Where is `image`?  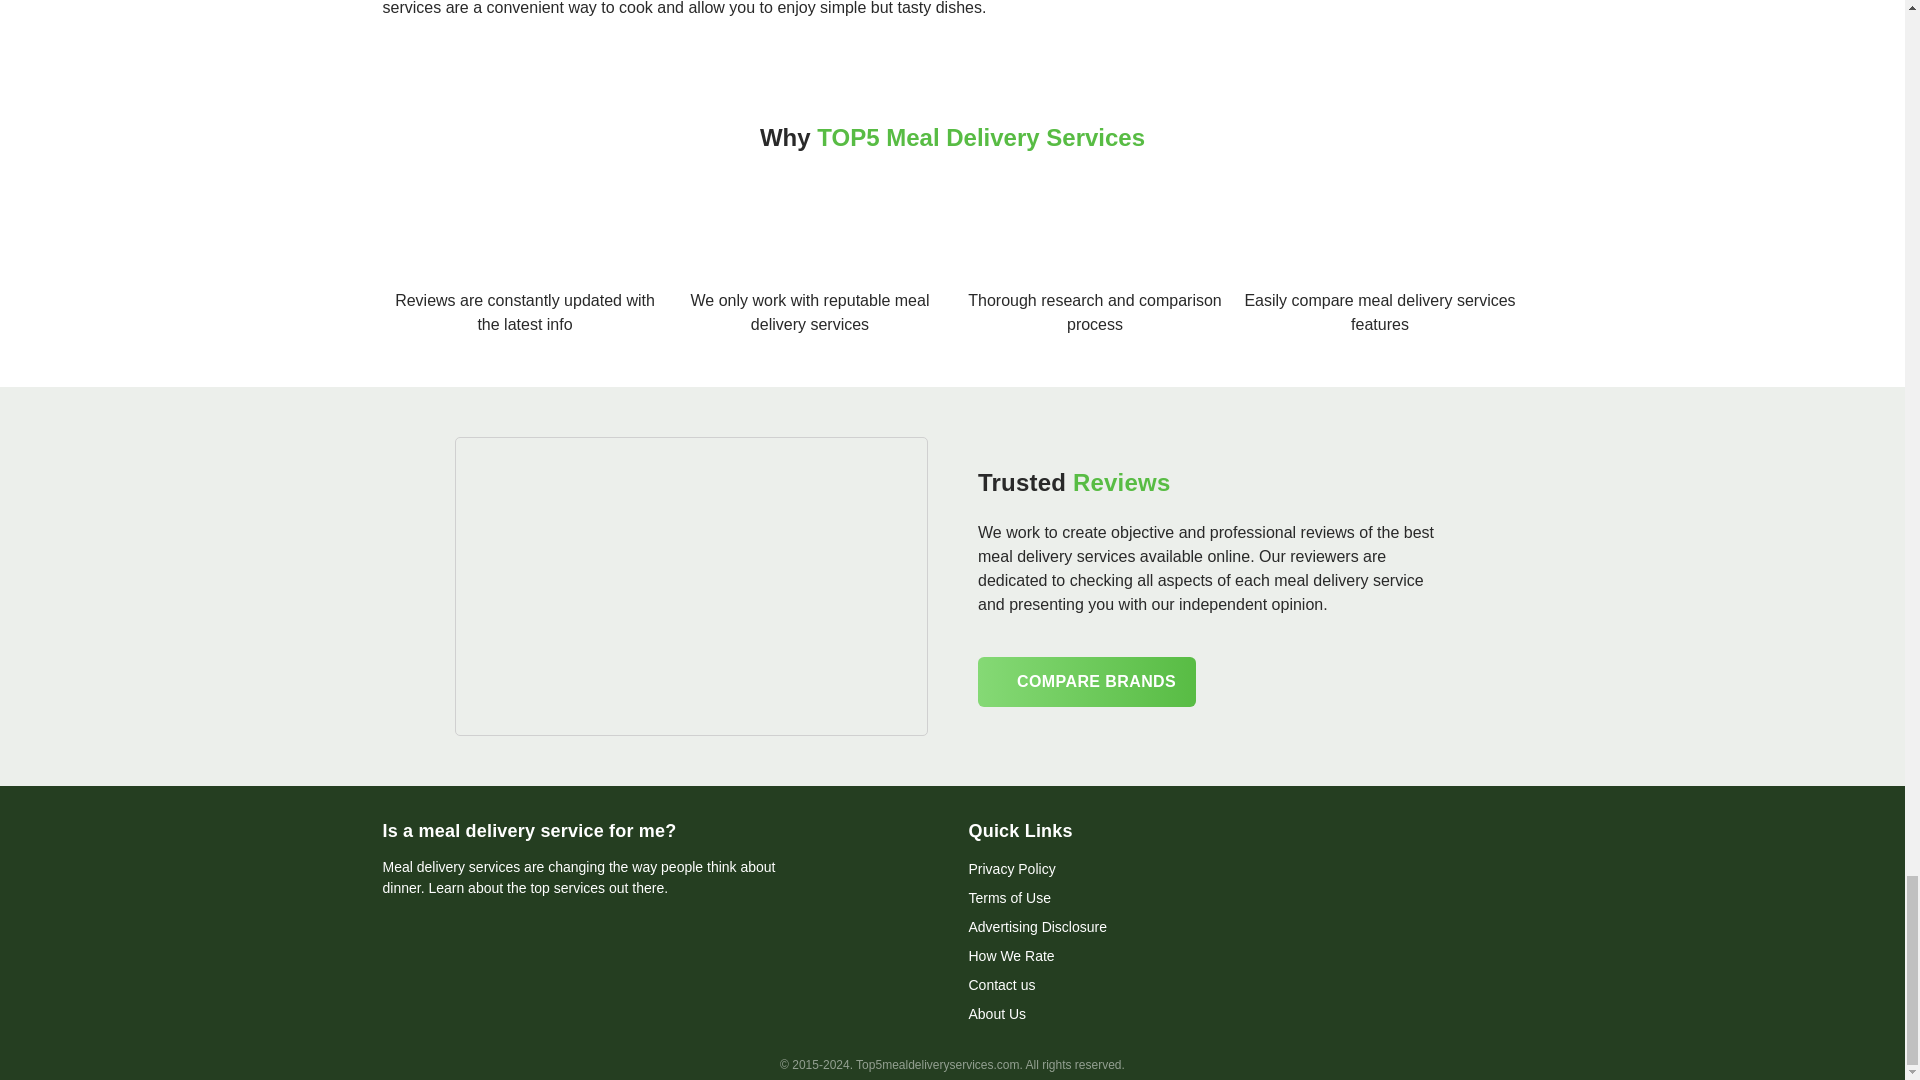
image is located at coordinates (692, 586).